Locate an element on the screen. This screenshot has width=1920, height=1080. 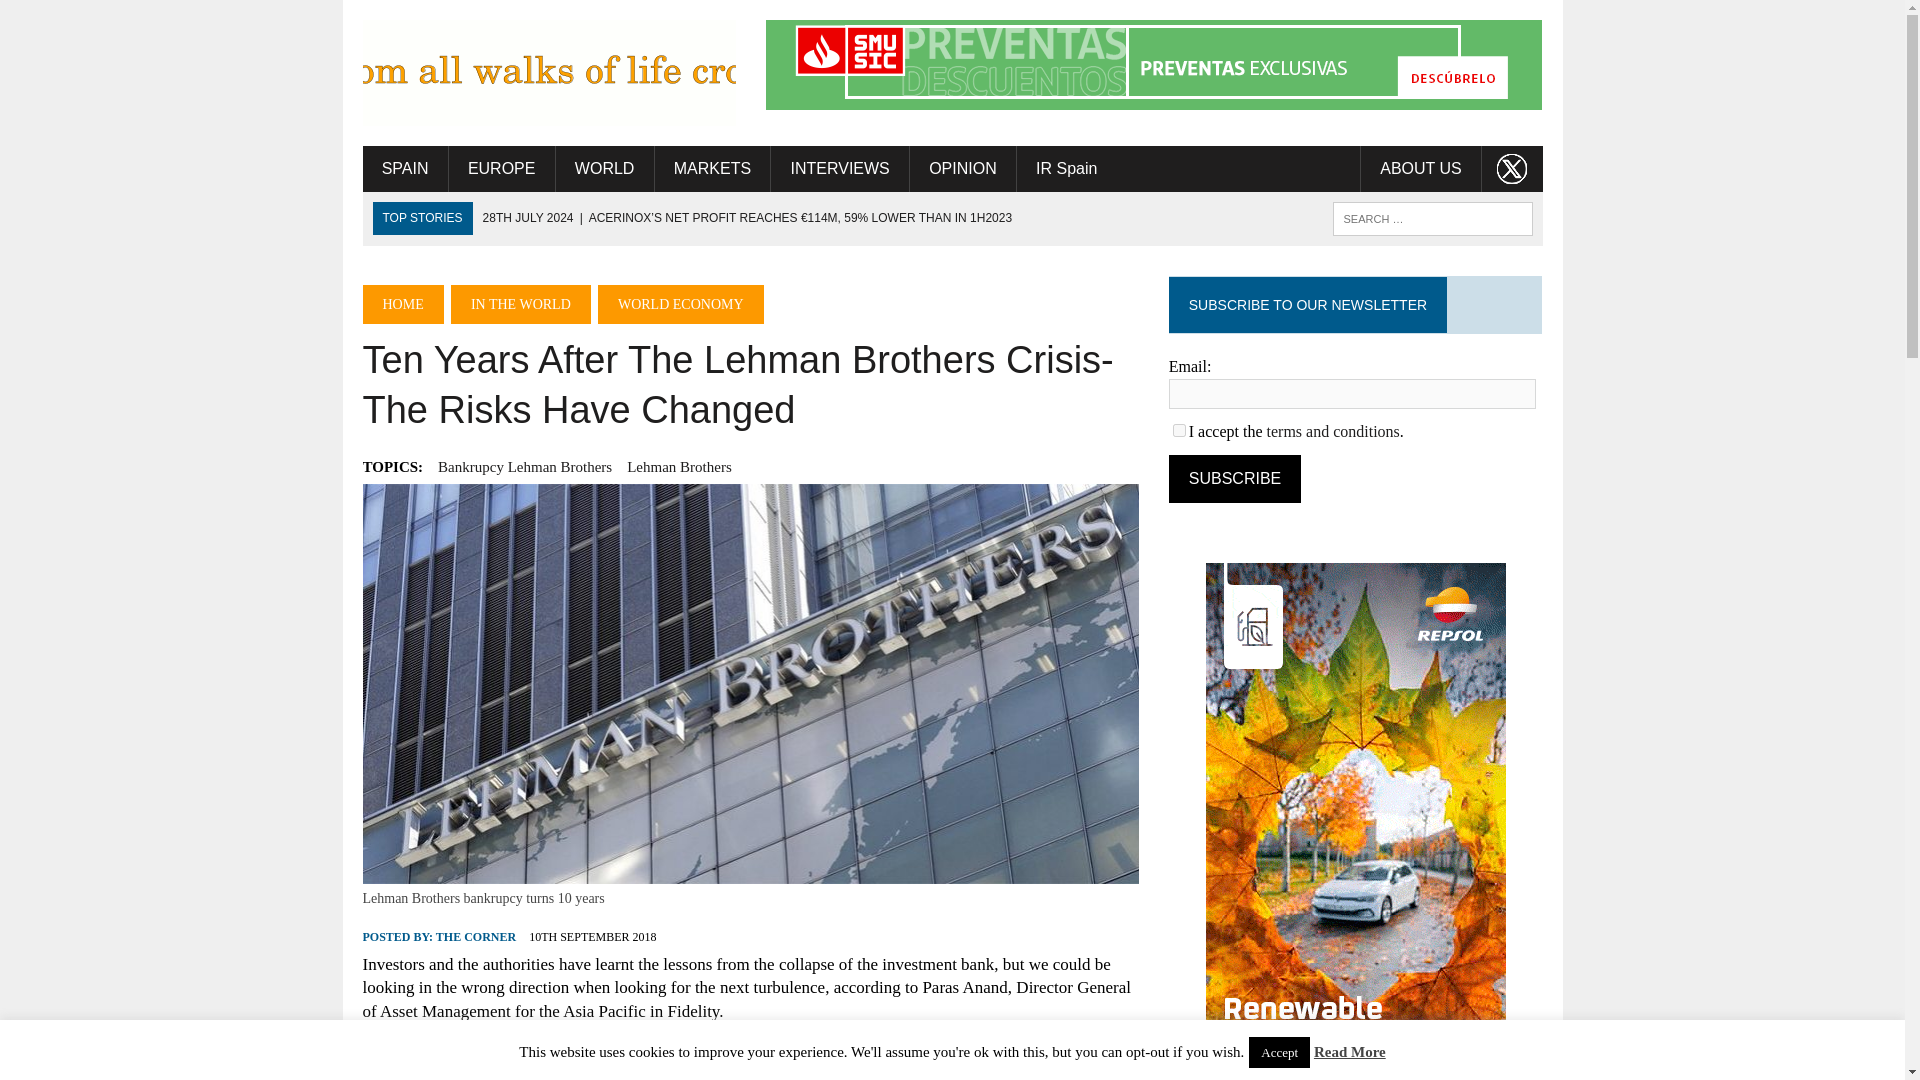
EUROPE is located at coordinates (502, 168).